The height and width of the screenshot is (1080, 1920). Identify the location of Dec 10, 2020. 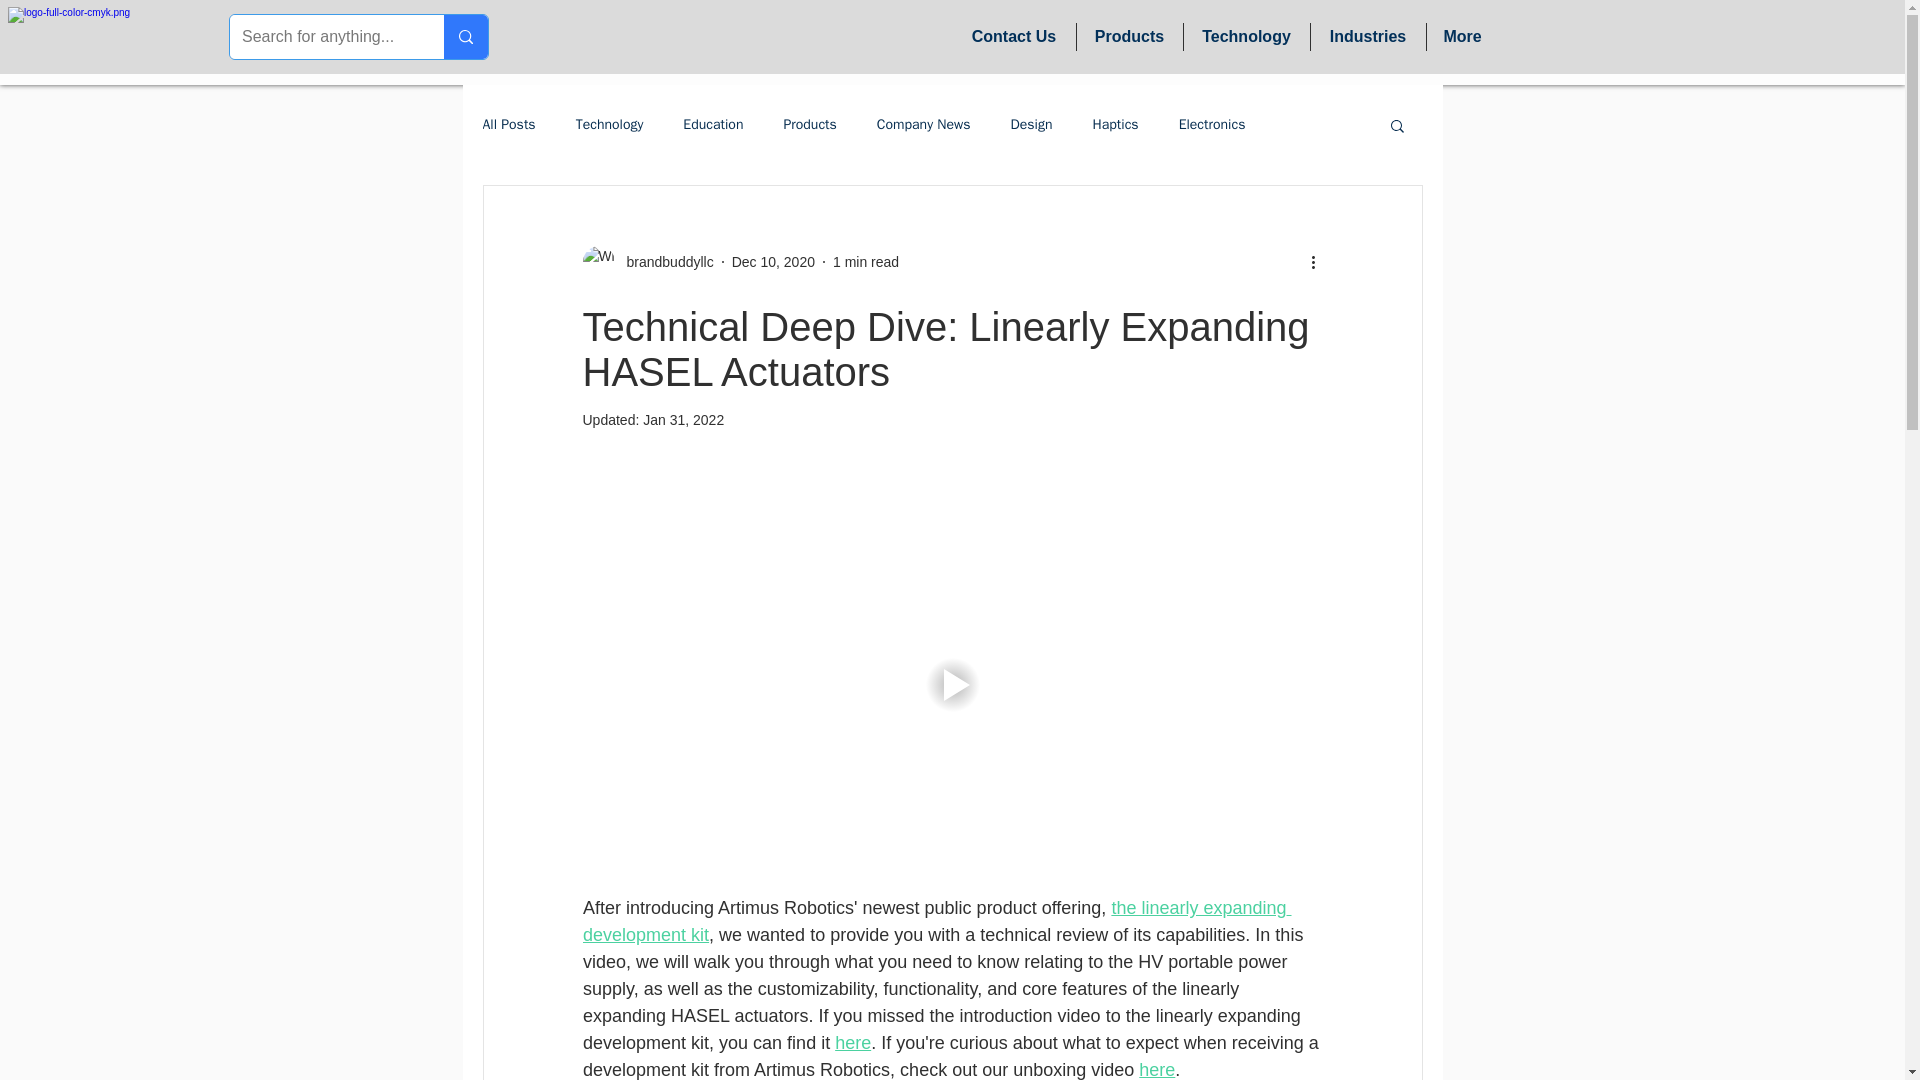
(772, 262).